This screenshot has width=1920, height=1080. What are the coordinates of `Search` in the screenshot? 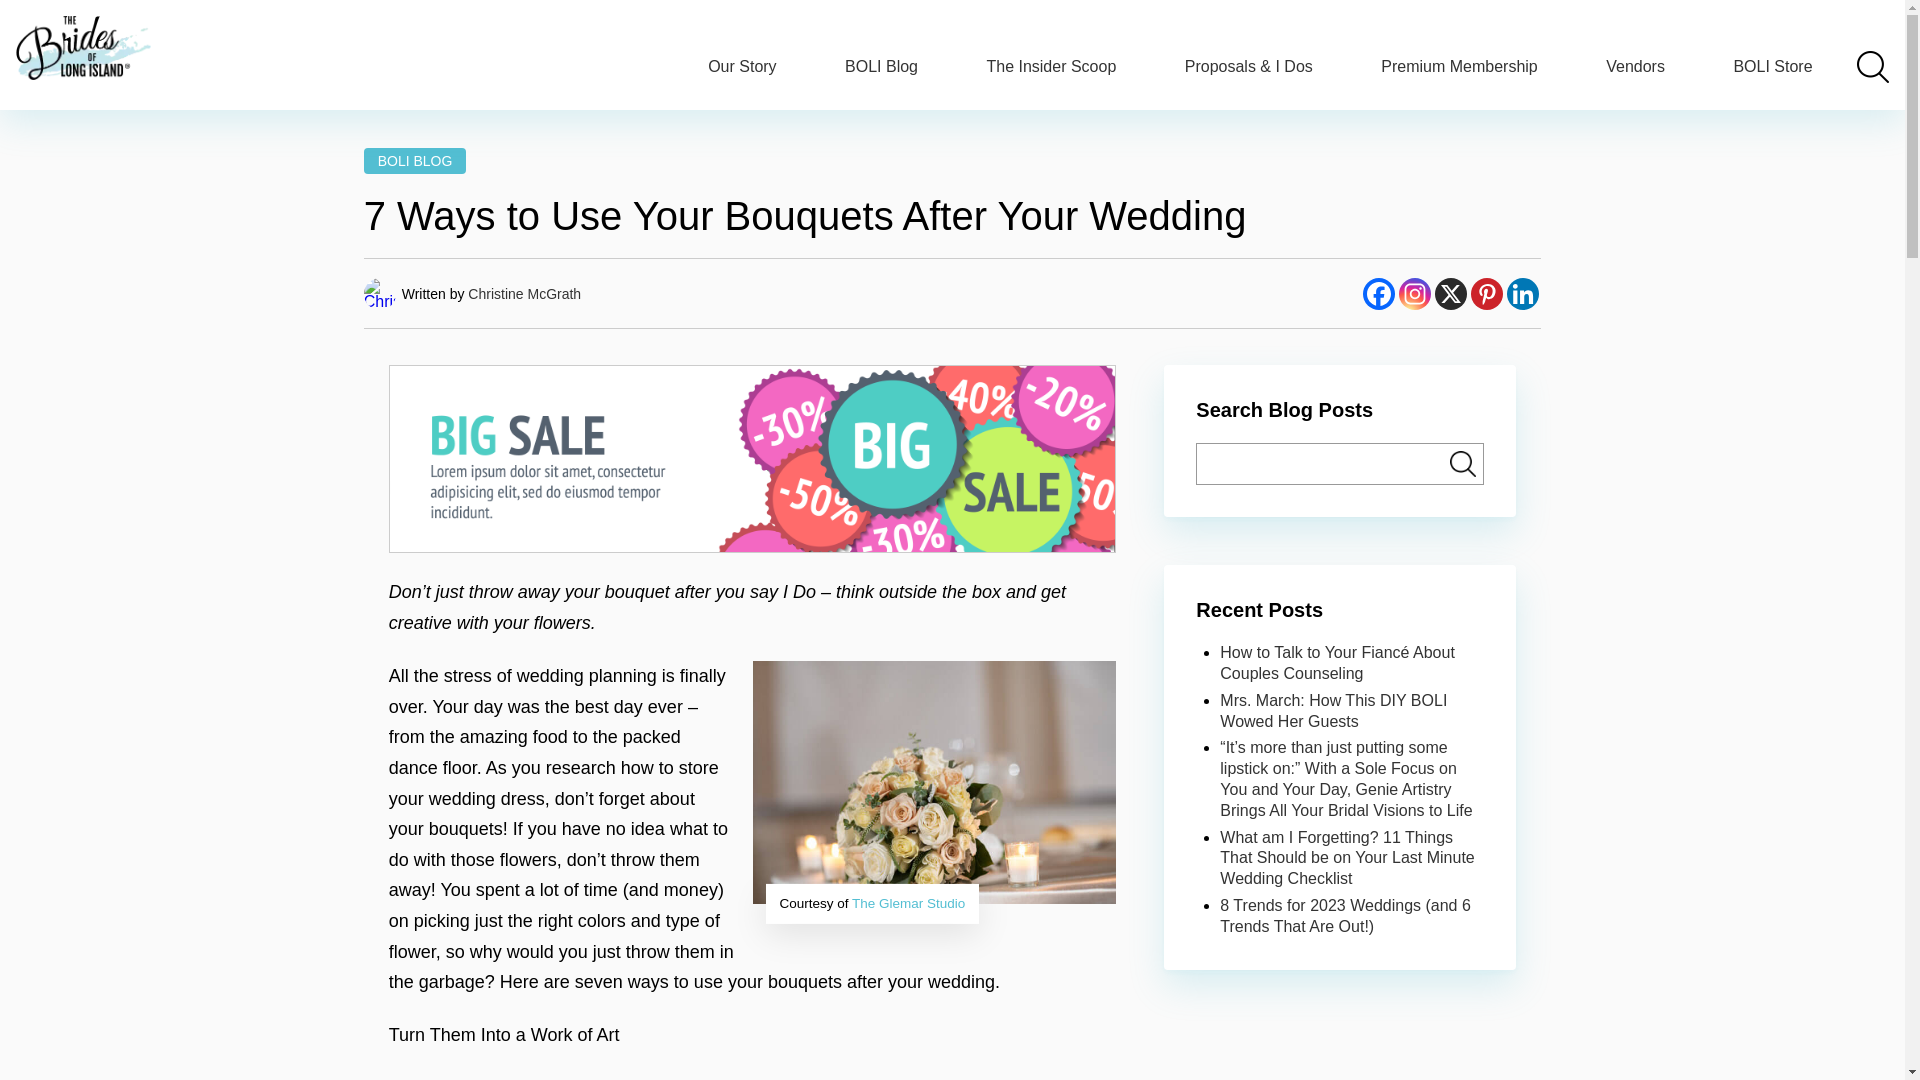 It's located at (1462, 463).